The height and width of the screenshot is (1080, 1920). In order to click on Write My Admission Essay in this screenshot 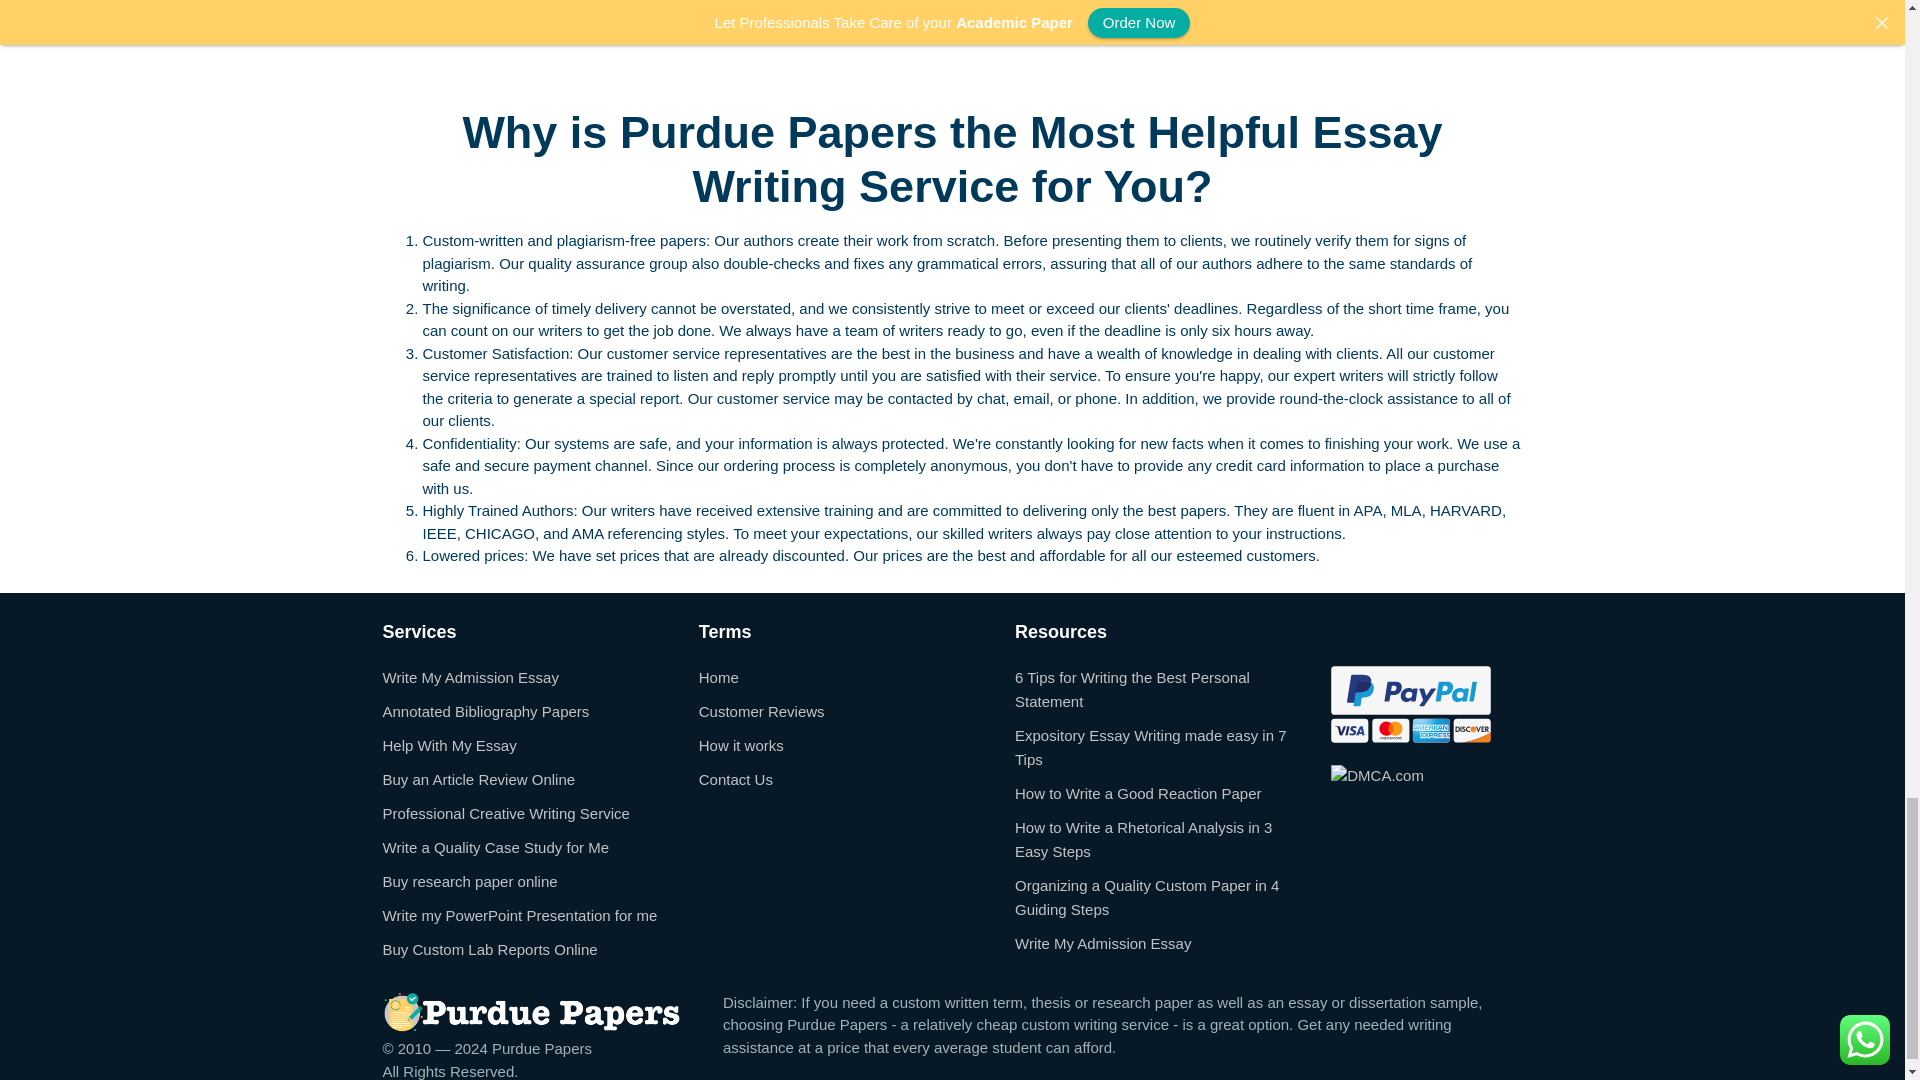, I will do `click(470, 676)`.